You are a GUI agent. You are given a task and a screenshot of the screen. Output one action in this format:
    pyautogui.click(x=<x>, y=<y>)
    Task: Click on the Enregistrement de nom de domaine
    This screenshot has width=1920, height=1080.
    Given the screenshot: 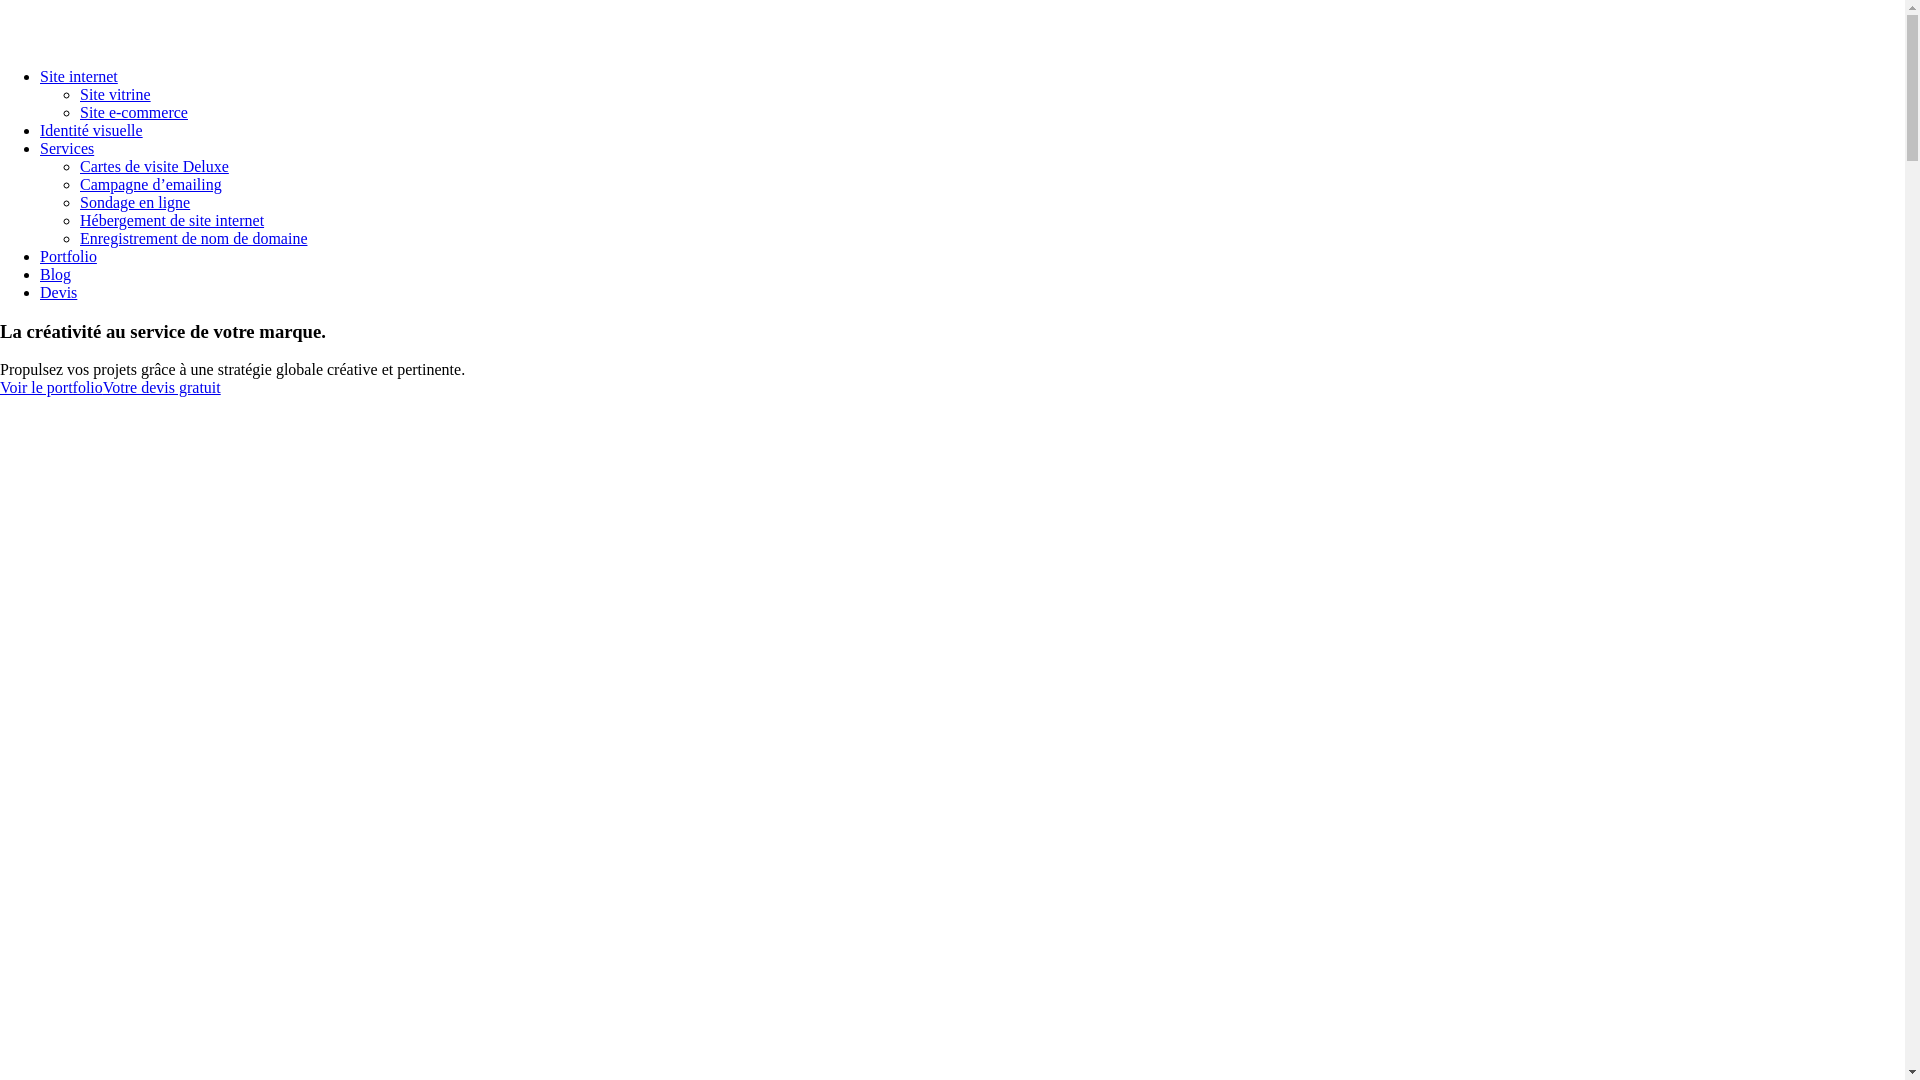 What is the action you would take?
    pyautogui.click(x=194, y=238)
    